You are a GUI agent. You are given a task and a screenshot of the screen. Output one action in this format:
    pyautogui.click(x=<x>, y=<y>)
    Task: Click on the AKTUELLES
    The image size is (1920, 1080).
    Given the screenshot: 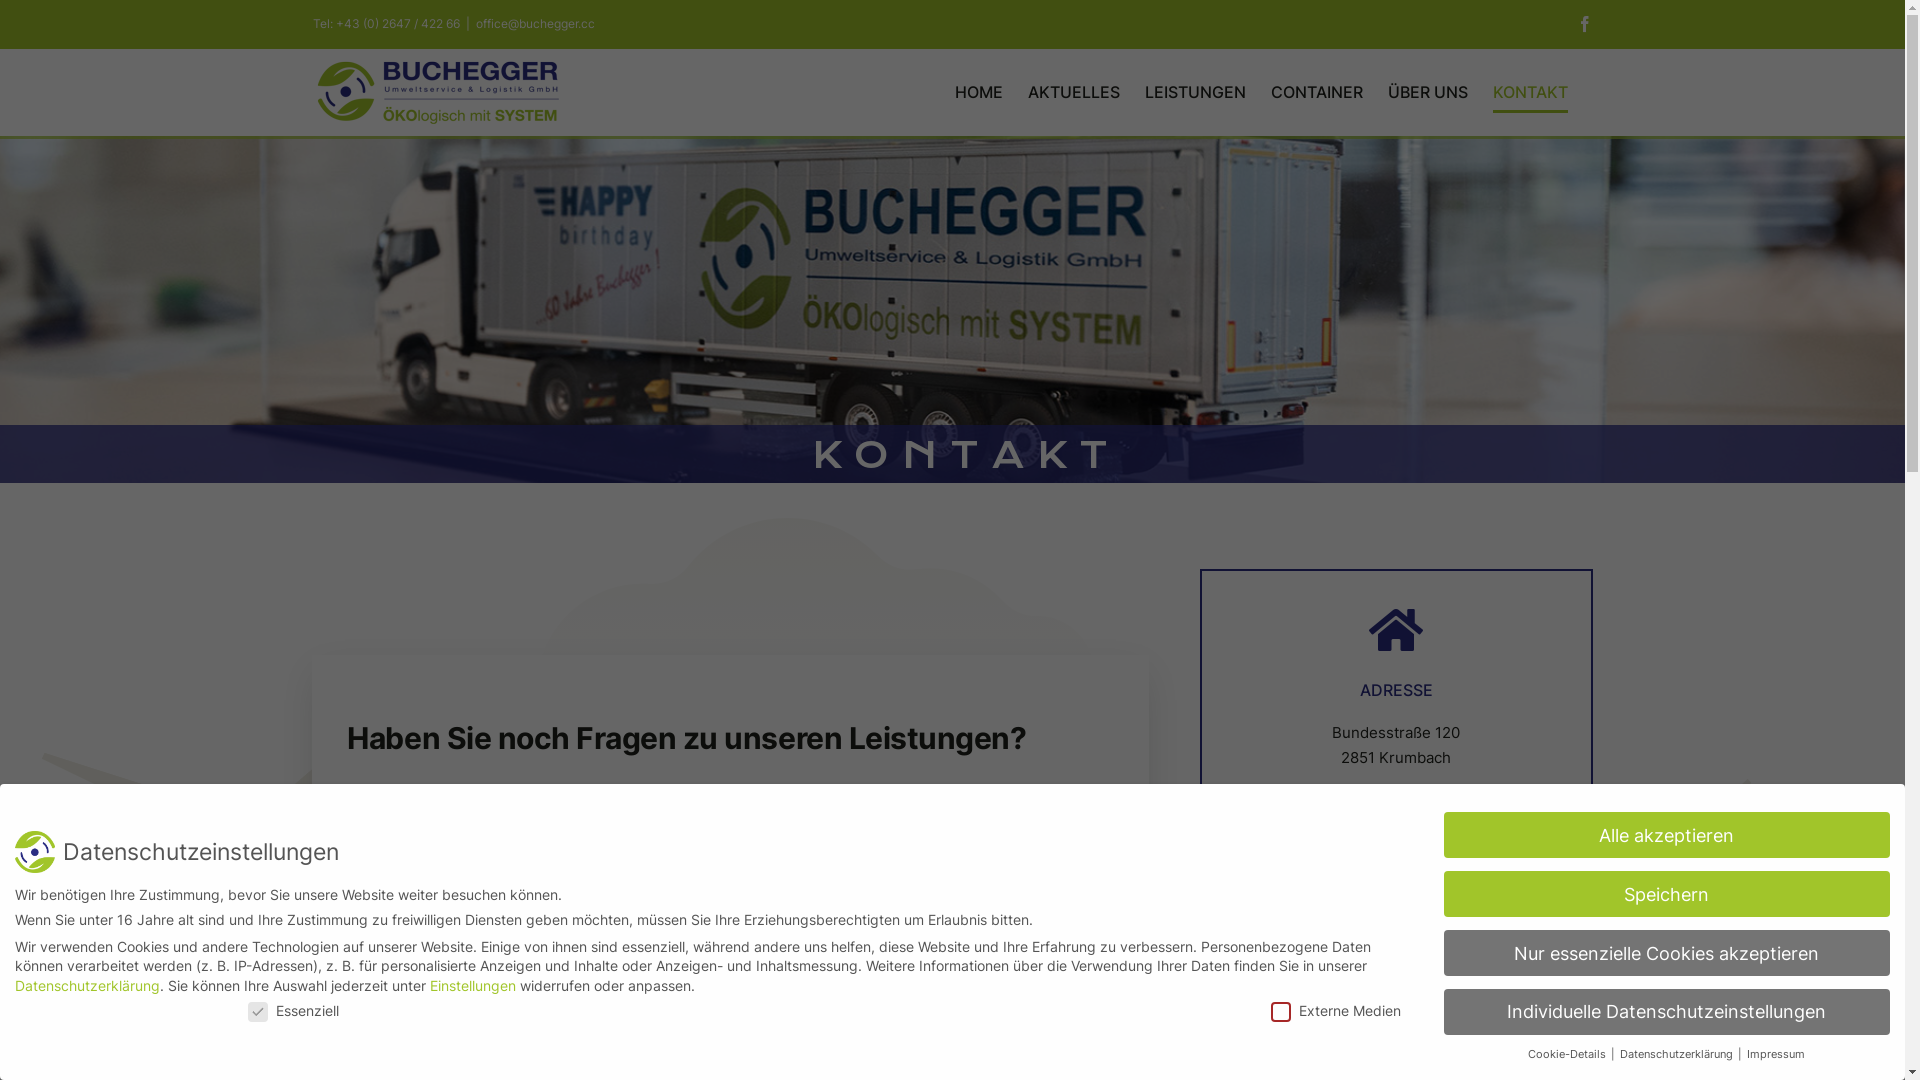 What is the action you would take?
    pyautogui.click(x=1074, y=92)
    